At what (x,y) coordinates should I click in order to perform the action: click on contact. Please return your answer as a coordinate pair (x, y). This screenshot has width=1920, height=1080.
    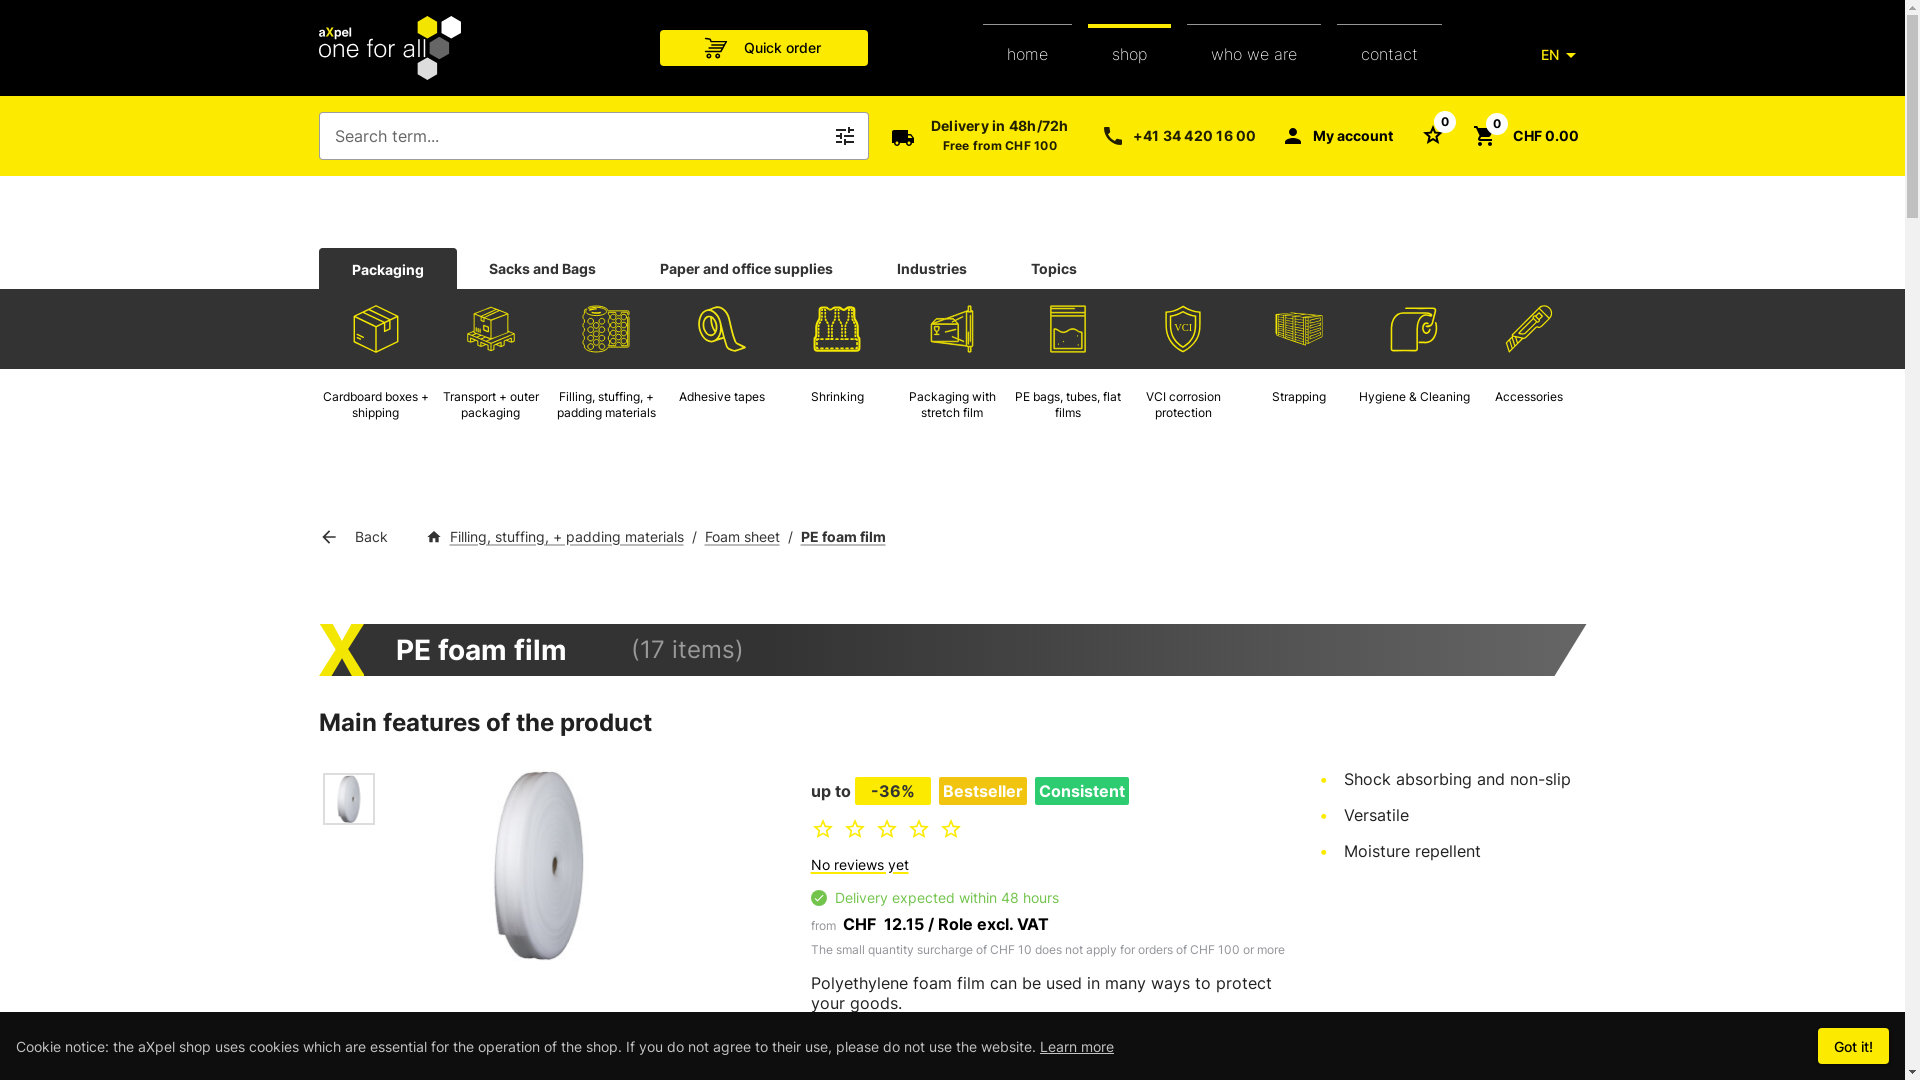
    Looking at the image, I should click on (1390, 48).